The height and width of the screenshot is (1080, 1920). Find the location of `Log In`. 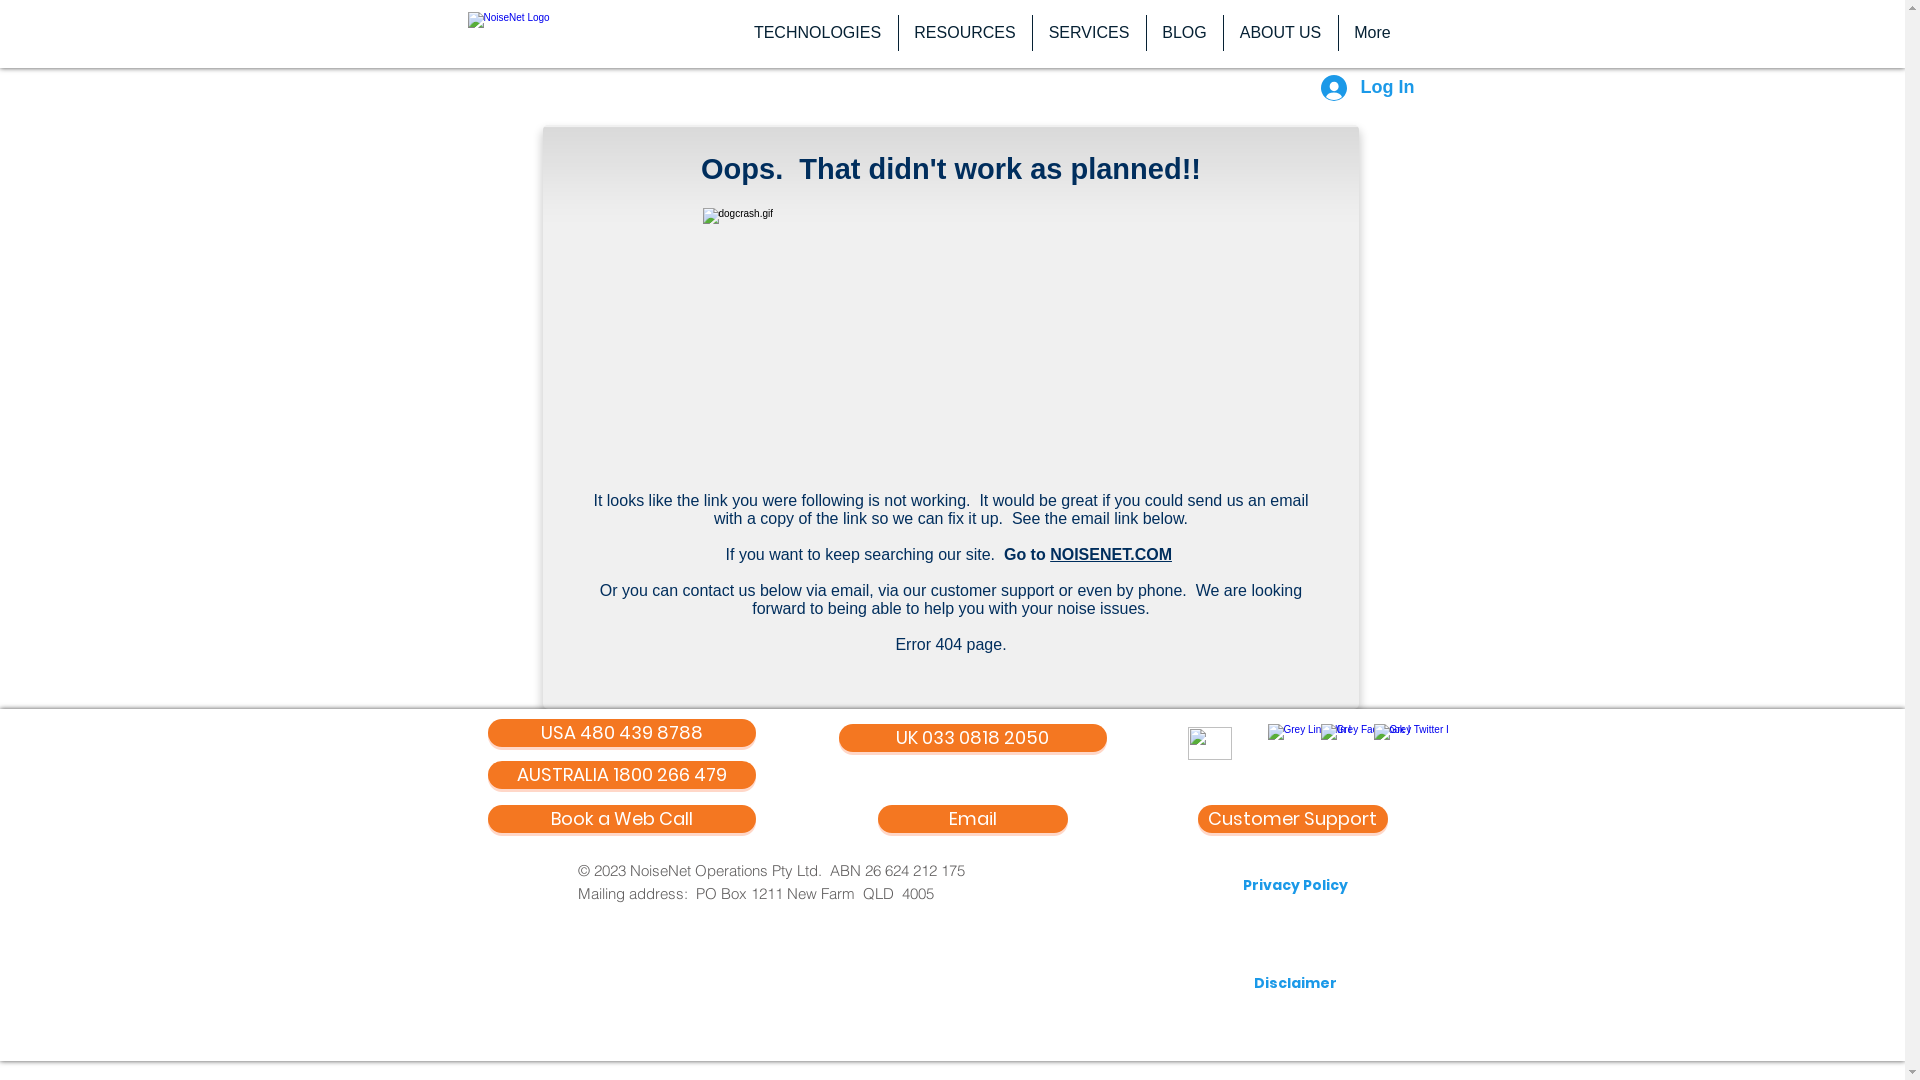

Log In is located at coordinates (1366, 88).